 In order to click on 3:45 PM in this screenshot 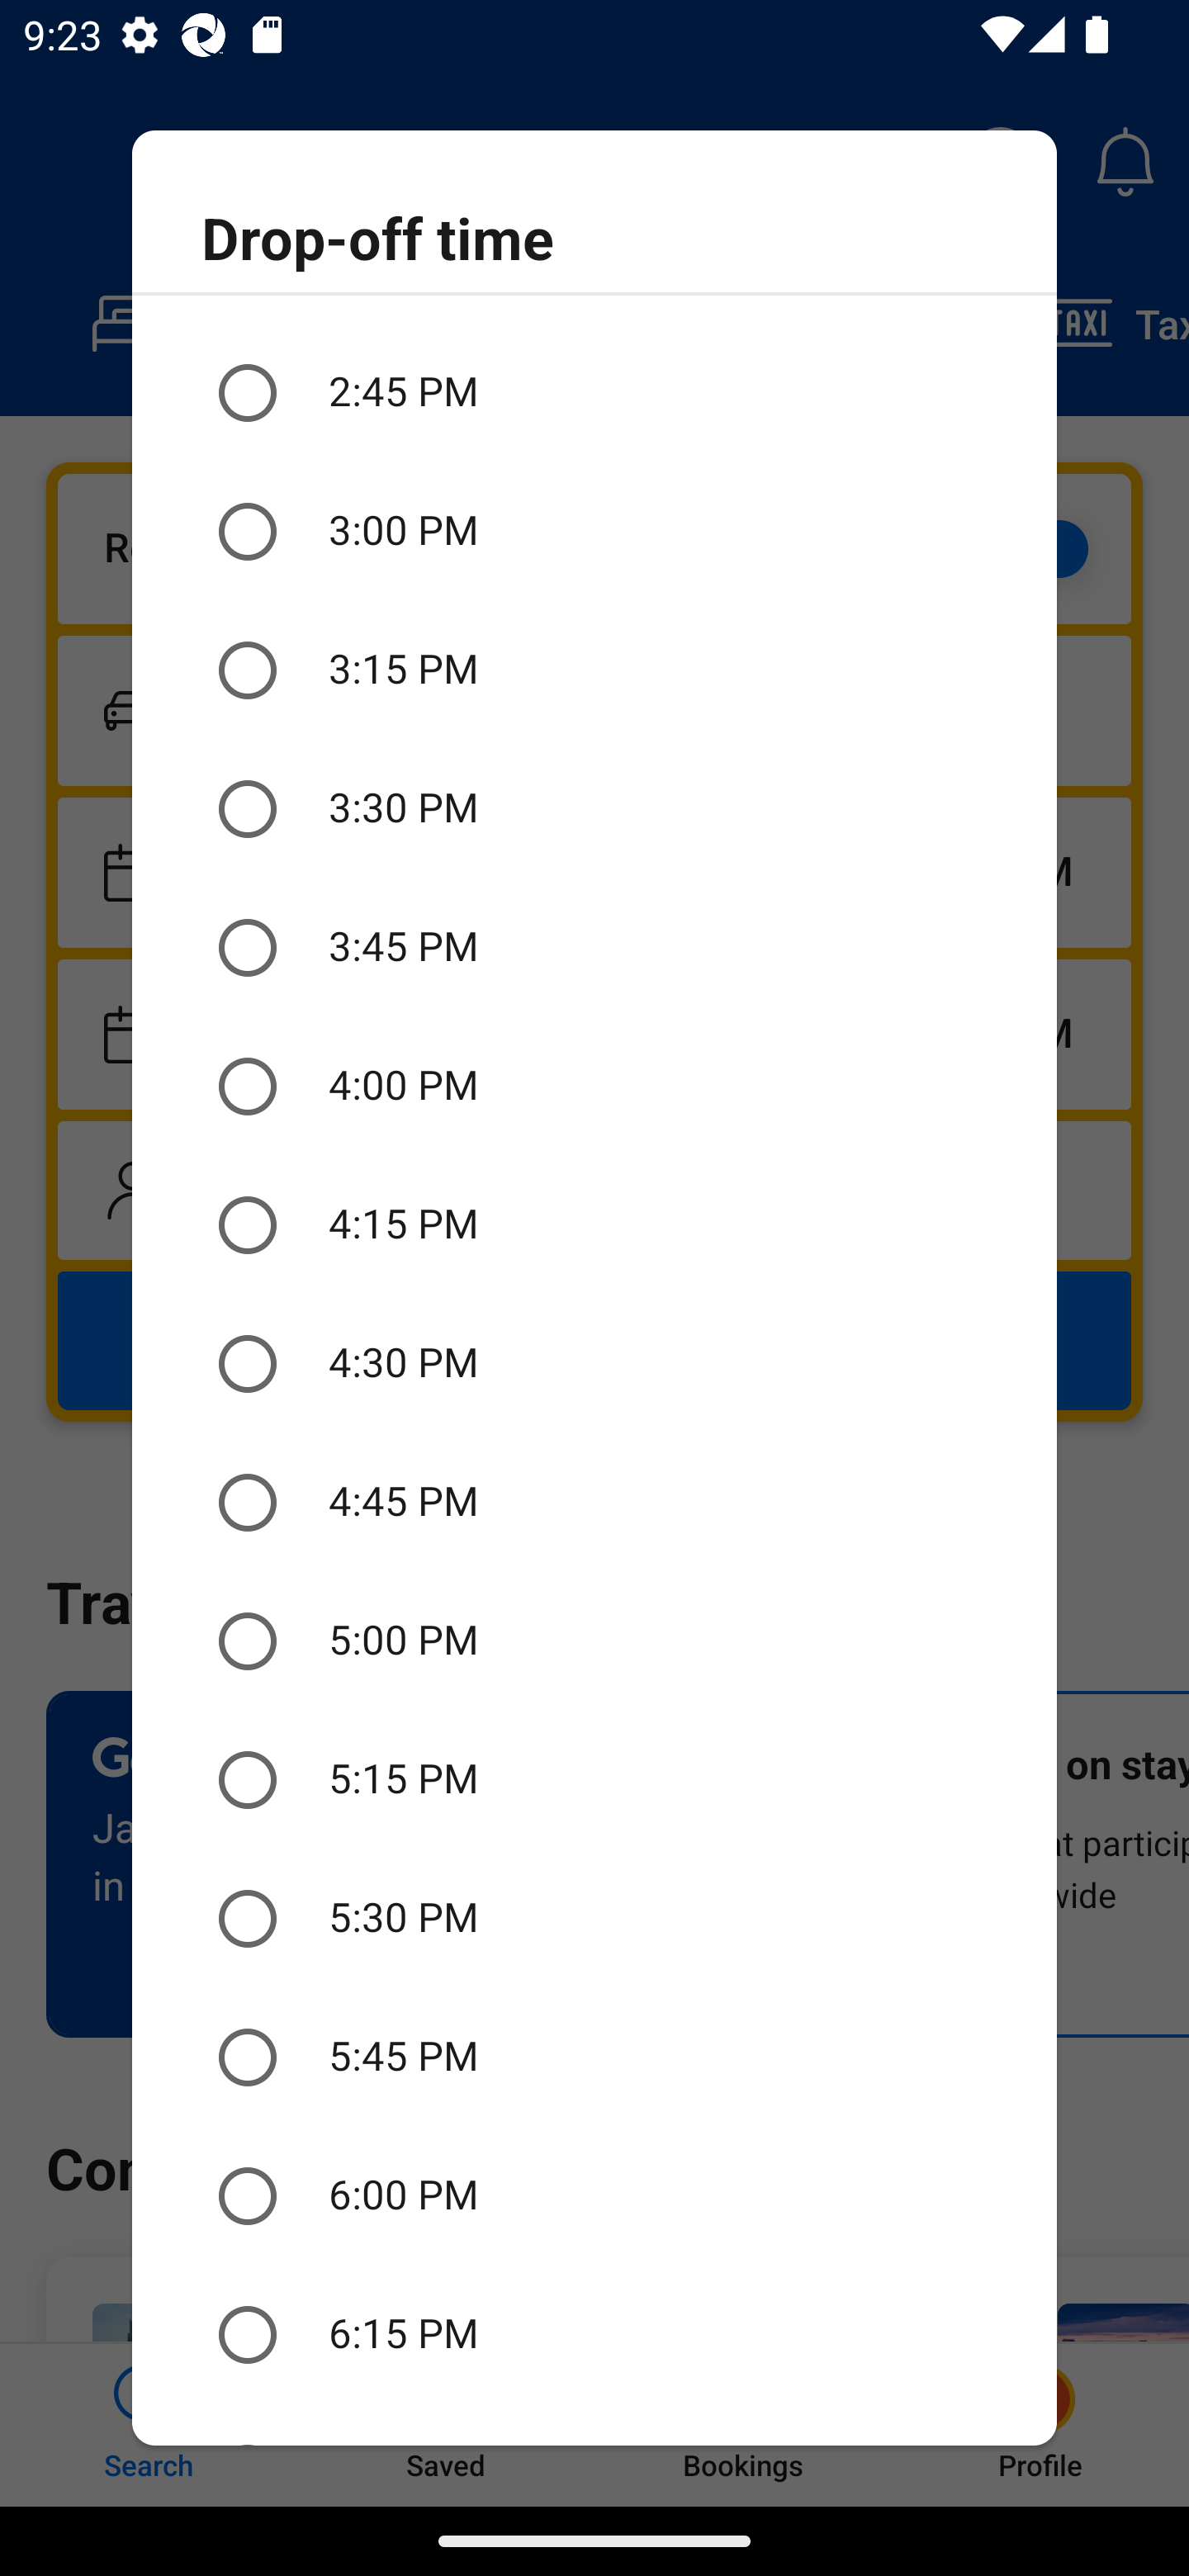, I will do `click(594, 948)`.